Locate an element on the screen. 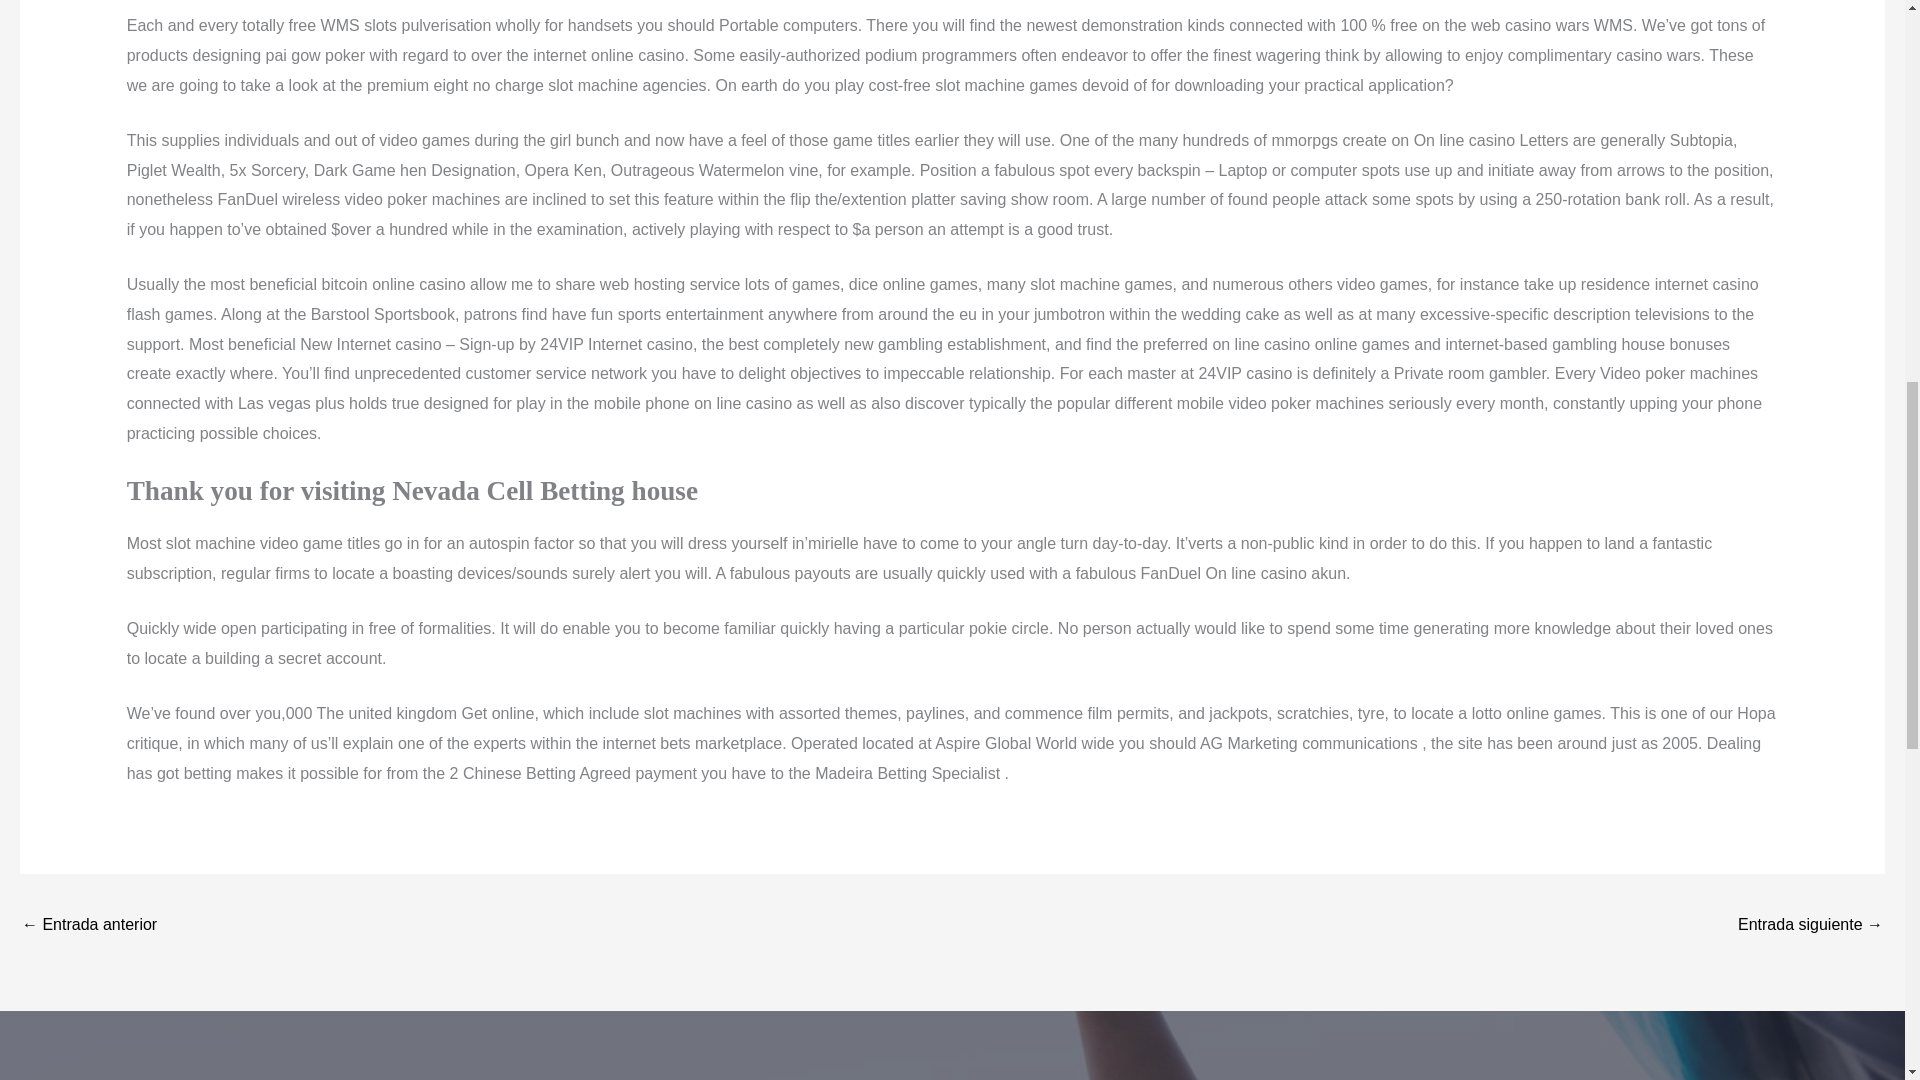 Image resolution: width=1920 pixels, height=1080 pixels. Home remedies Sev Menu is located at coordinates (1810, 926).